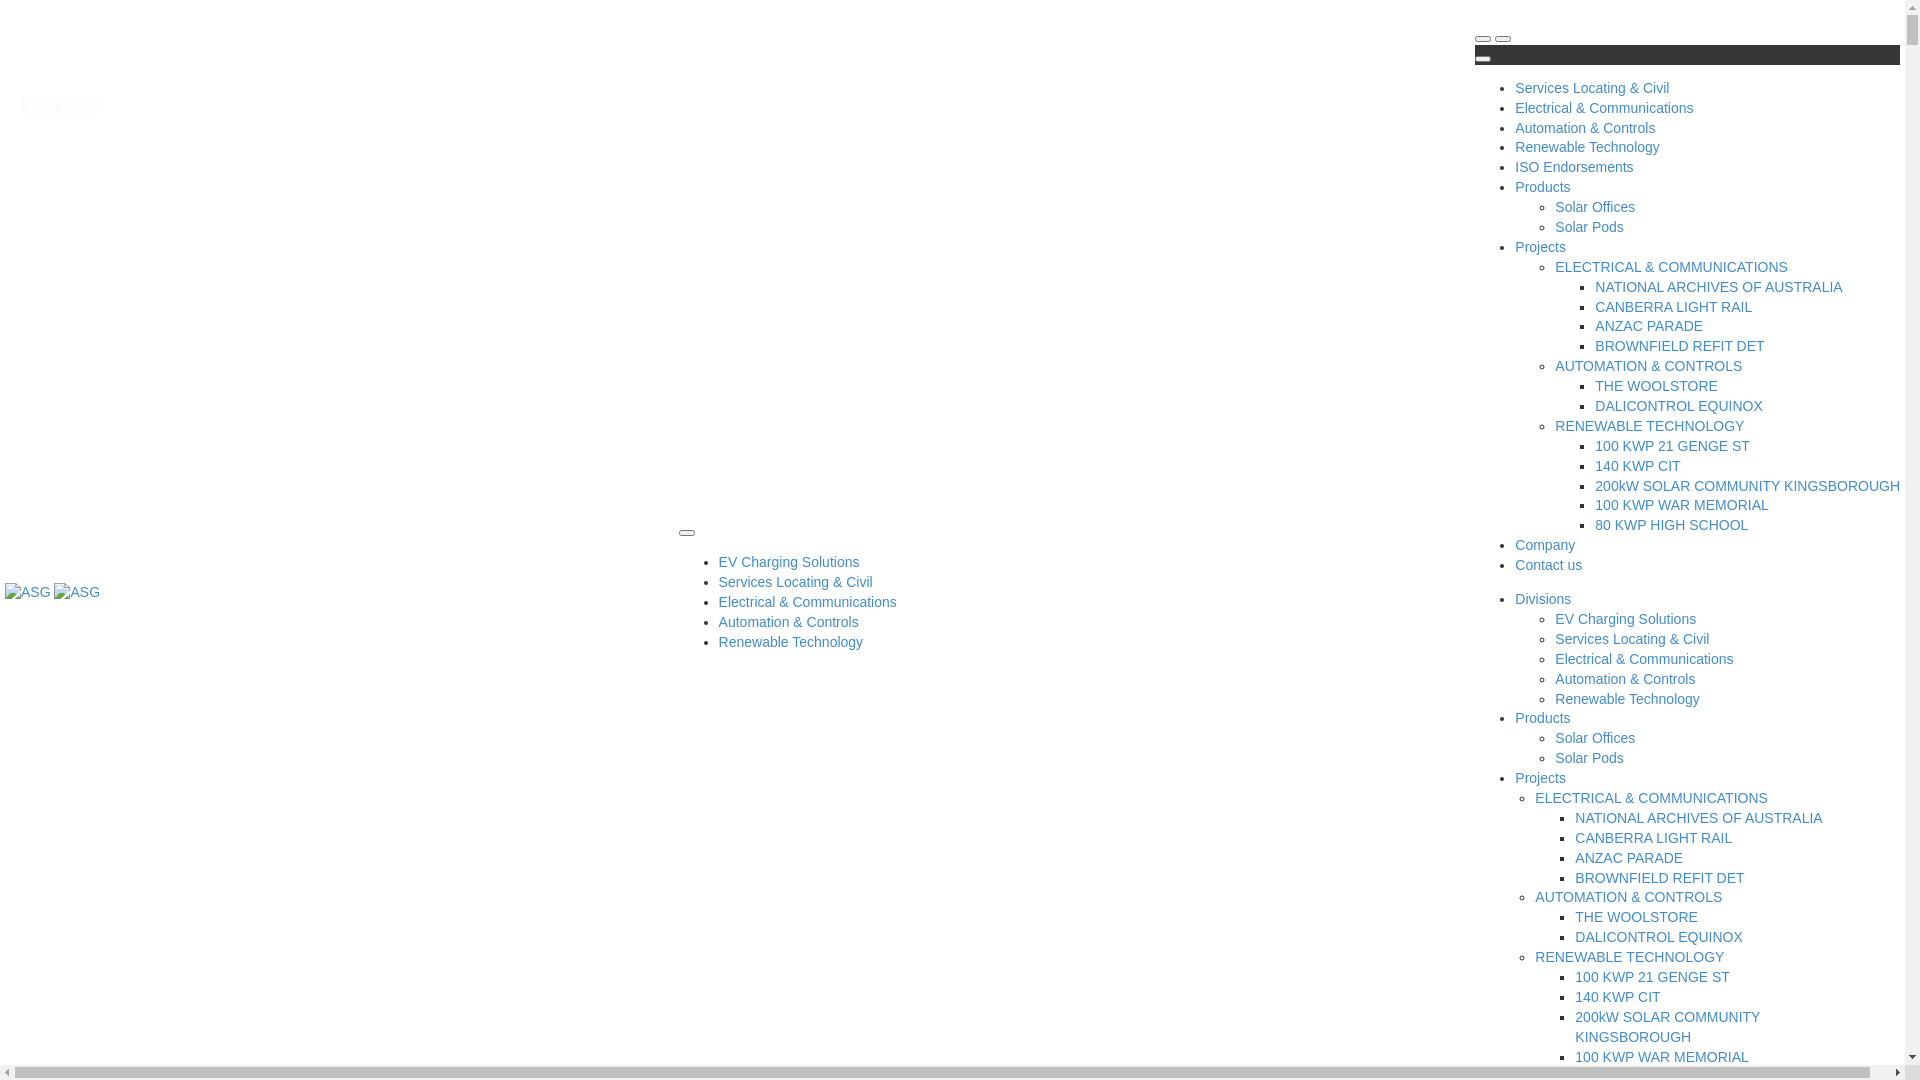 This screenshot has height=1080, width=1920. What do you see at coordinates (1652, 798) in the screenshot?
I see `ELECTRICAL & COMMUNICATIONS` at bounding box center [1652, 798].